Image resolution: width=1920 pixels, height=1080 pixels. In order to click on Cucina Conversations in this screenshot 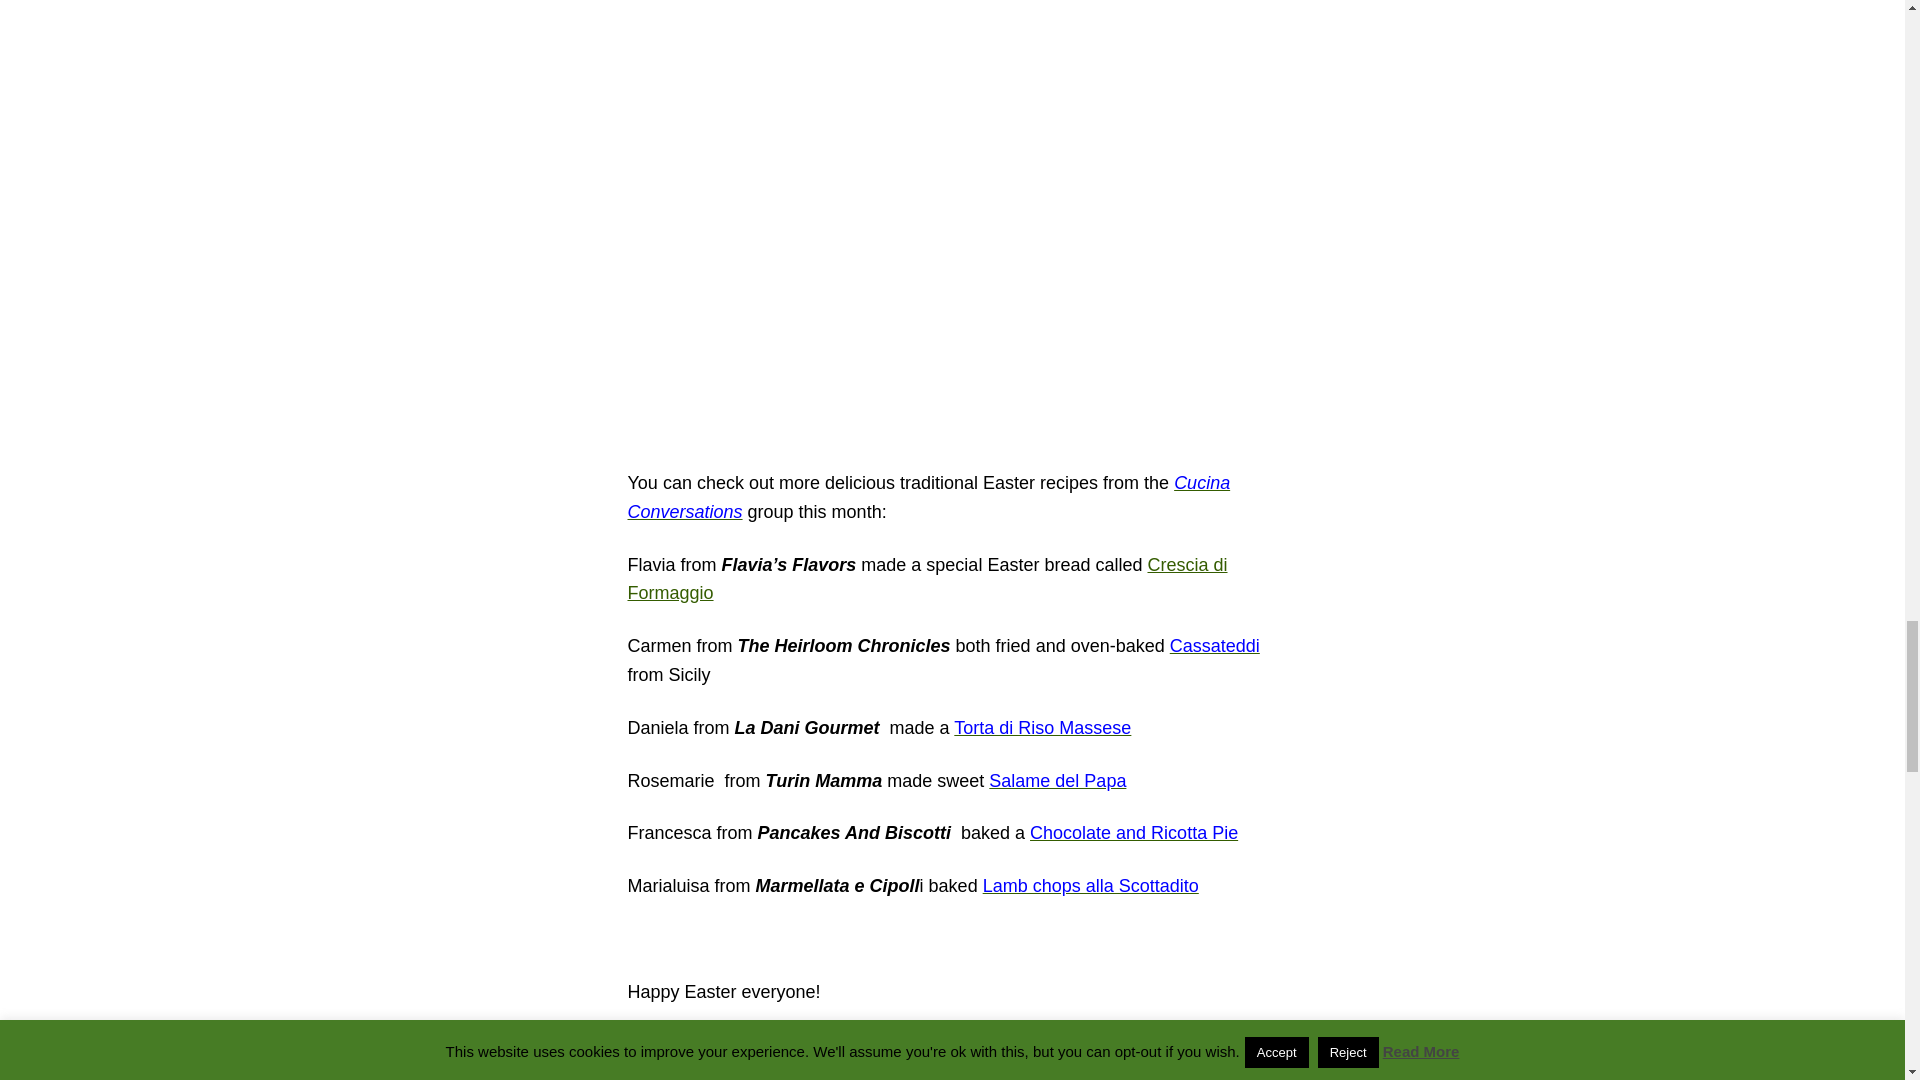, I will do `click(928, 497)`.